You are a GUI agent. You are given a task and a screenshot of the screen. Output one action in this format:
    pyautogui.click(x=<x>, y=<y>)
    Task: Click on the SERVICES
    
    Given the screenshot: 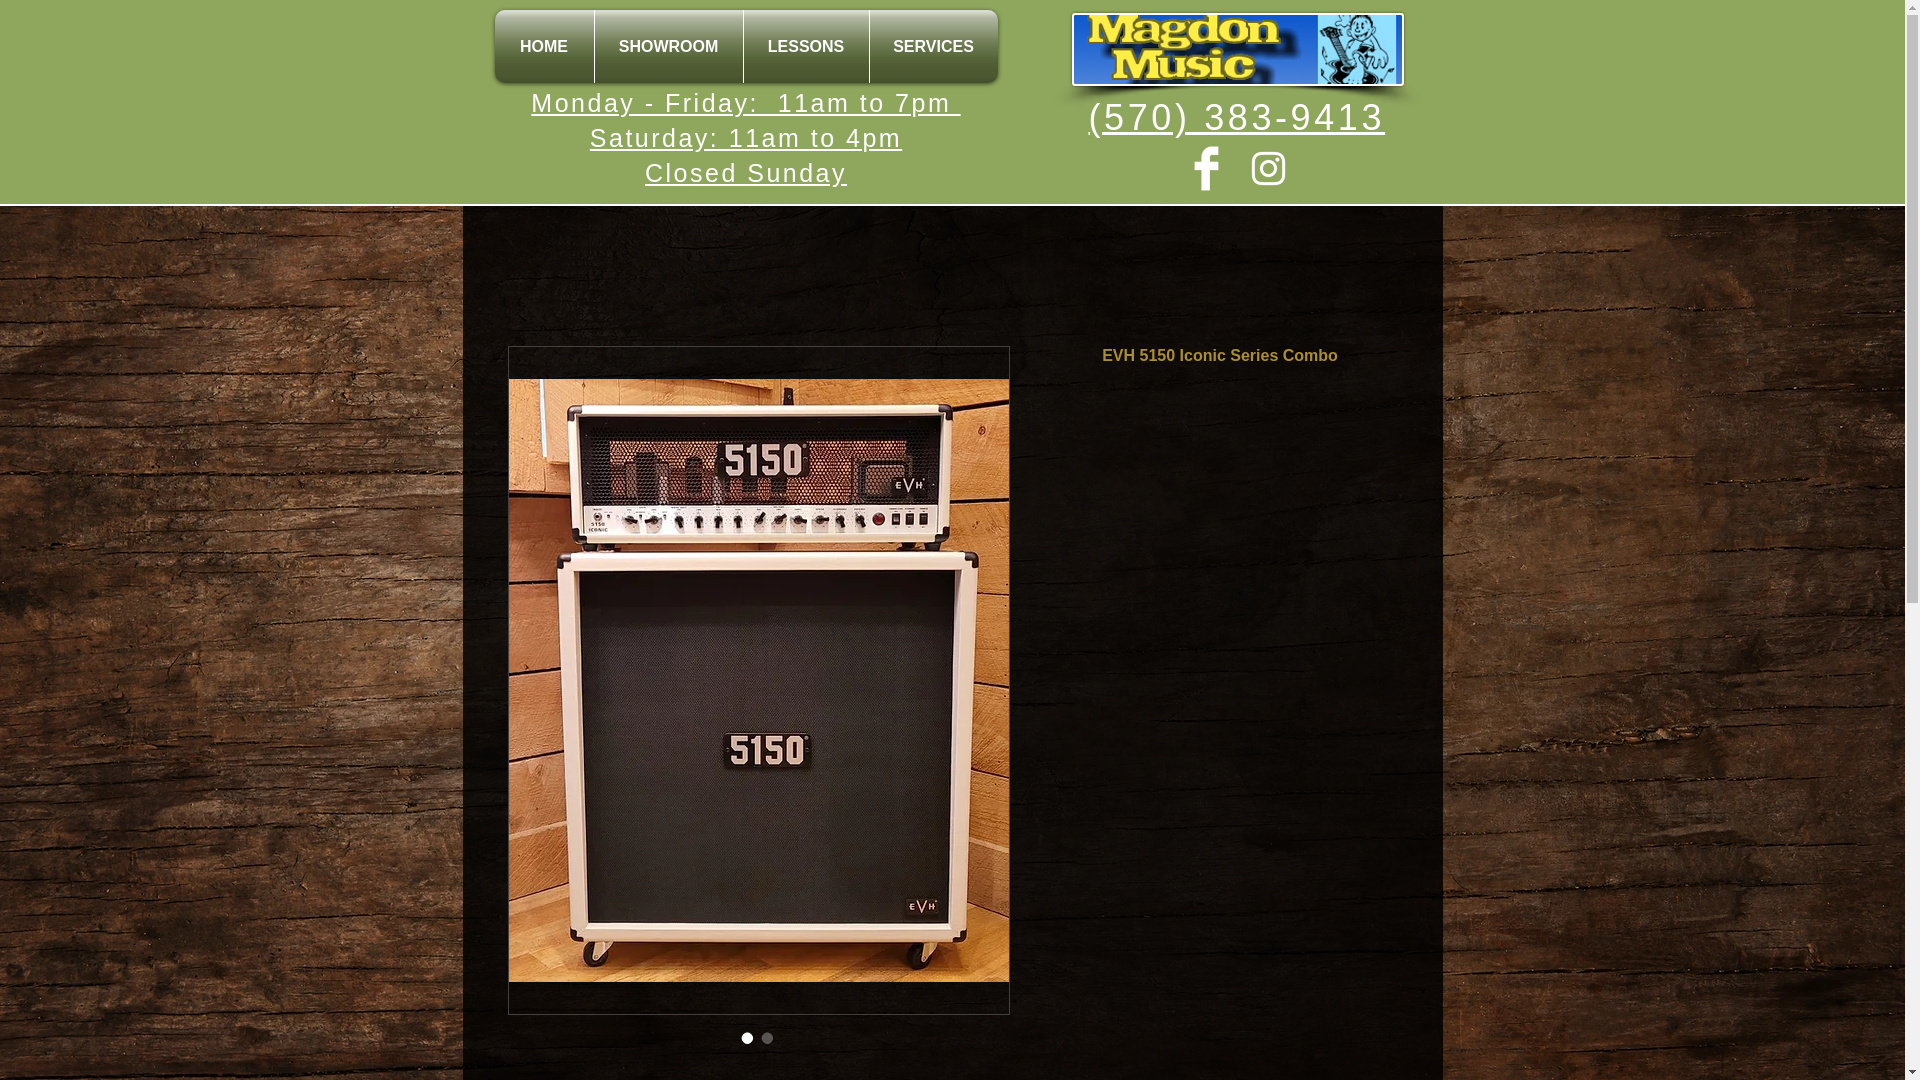 What is the action you would take?
    pyautogui.click(x=934, y=46)
    